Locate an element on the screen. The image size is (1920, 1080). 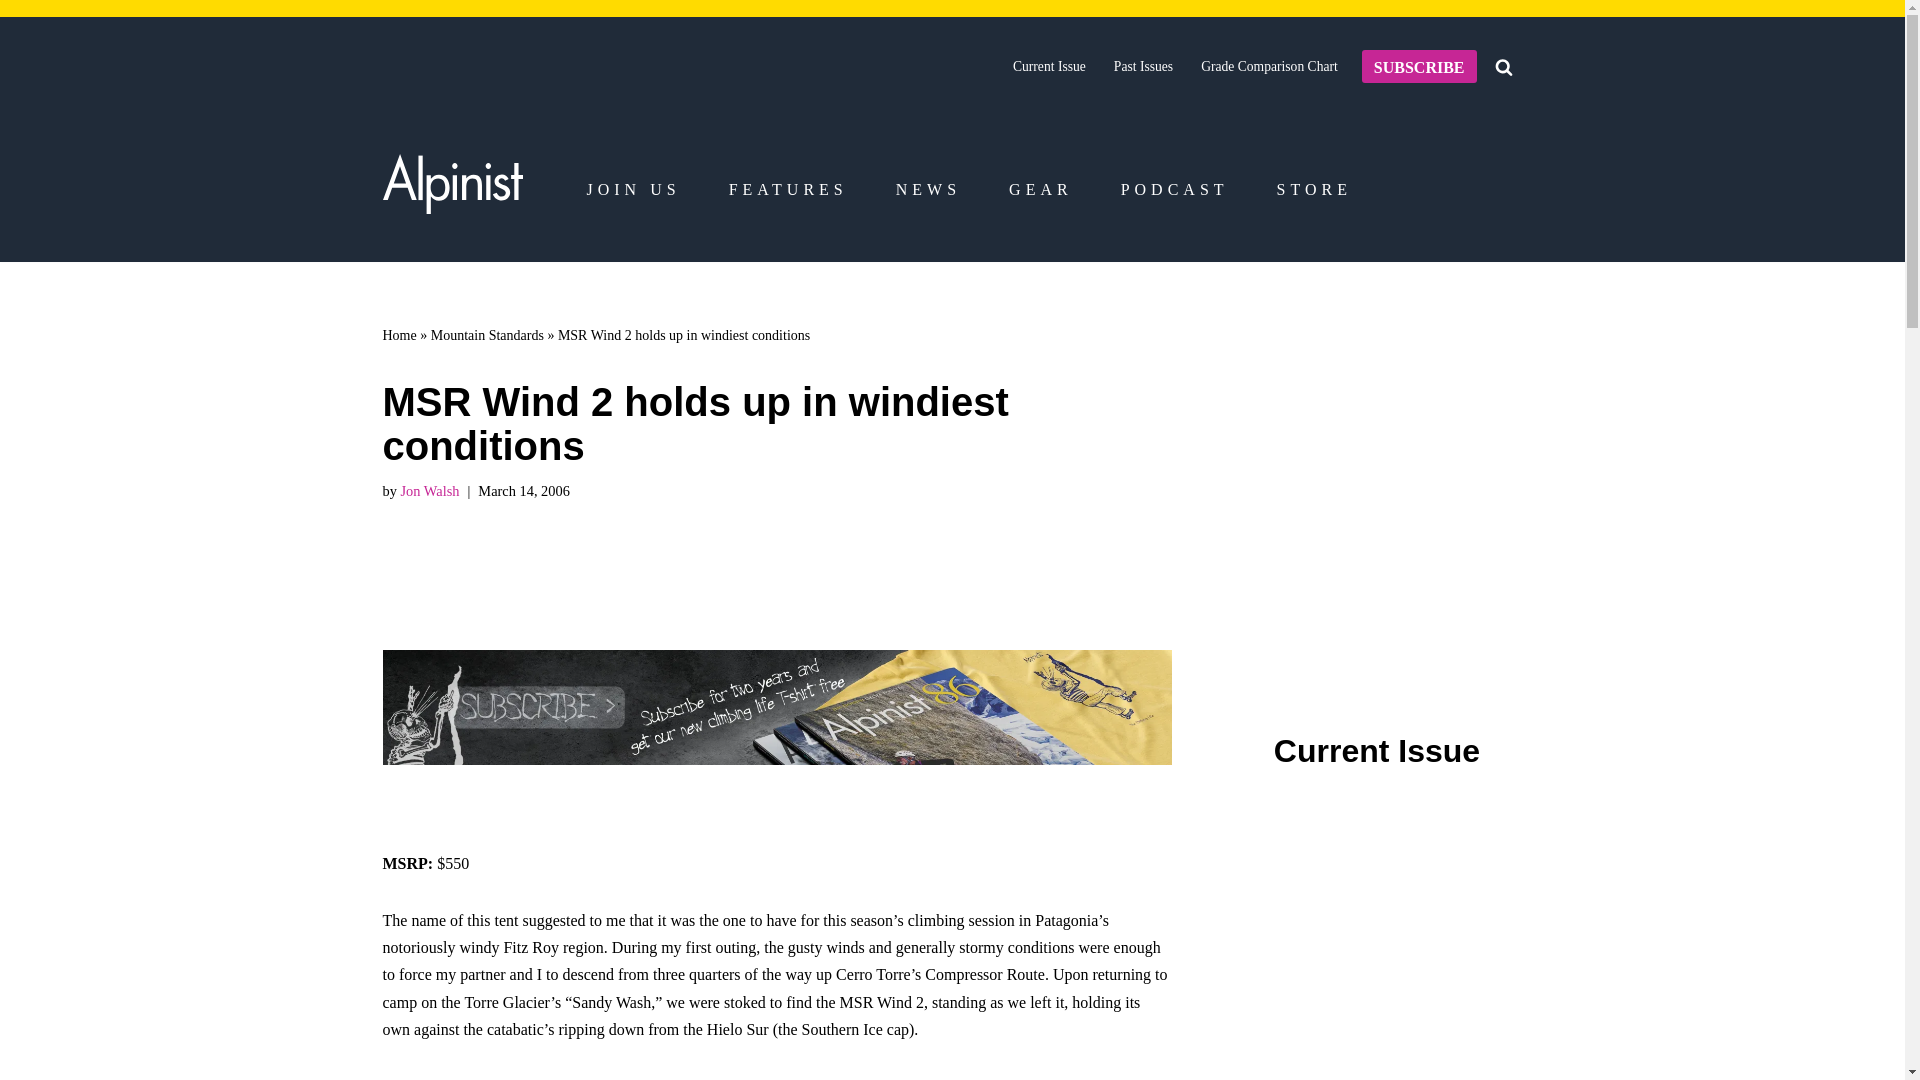
Jon Walsh is located at coordinates (428, 490).